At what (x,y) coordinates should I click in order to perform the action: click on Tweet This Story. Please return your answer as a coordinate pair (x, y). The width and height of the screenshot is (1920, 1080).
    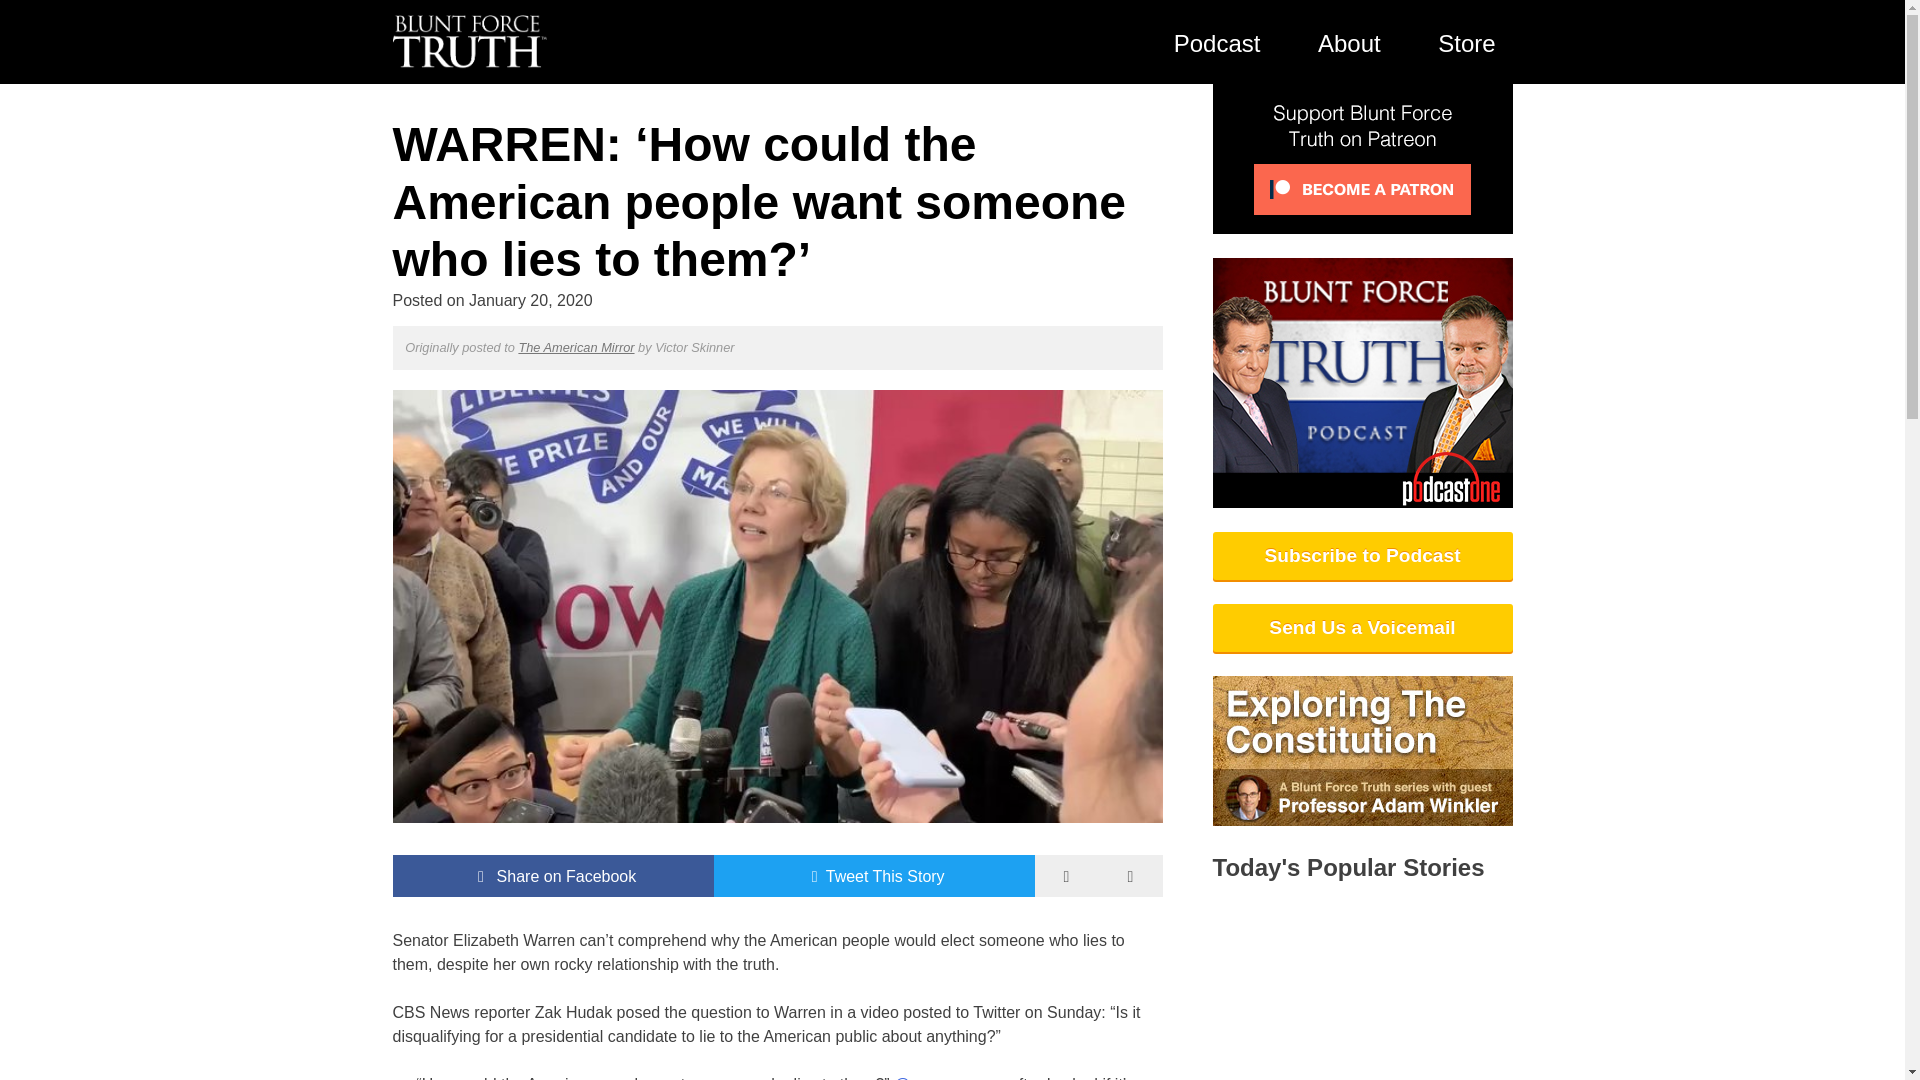
    Looking at the image, I should click on (874, 876).